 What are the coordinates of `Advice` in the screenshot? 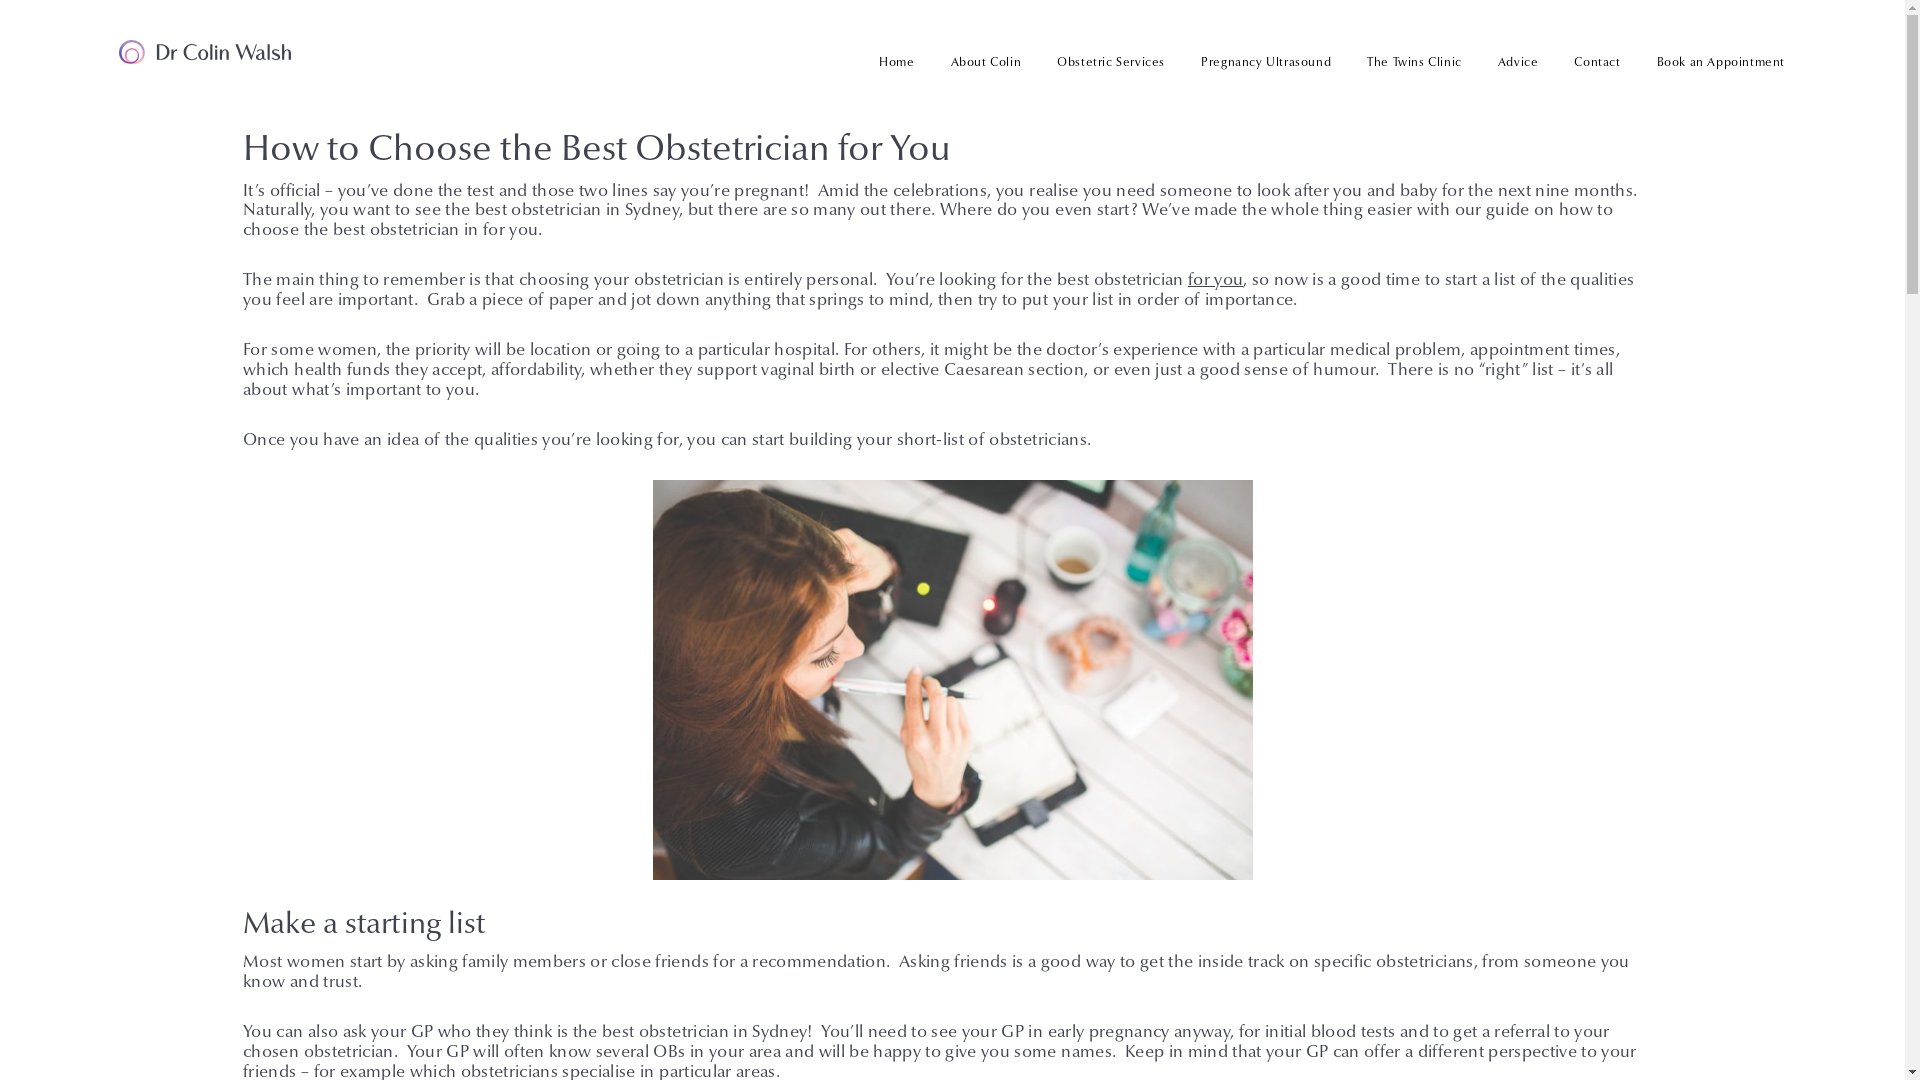 It's located at (1518, 63).